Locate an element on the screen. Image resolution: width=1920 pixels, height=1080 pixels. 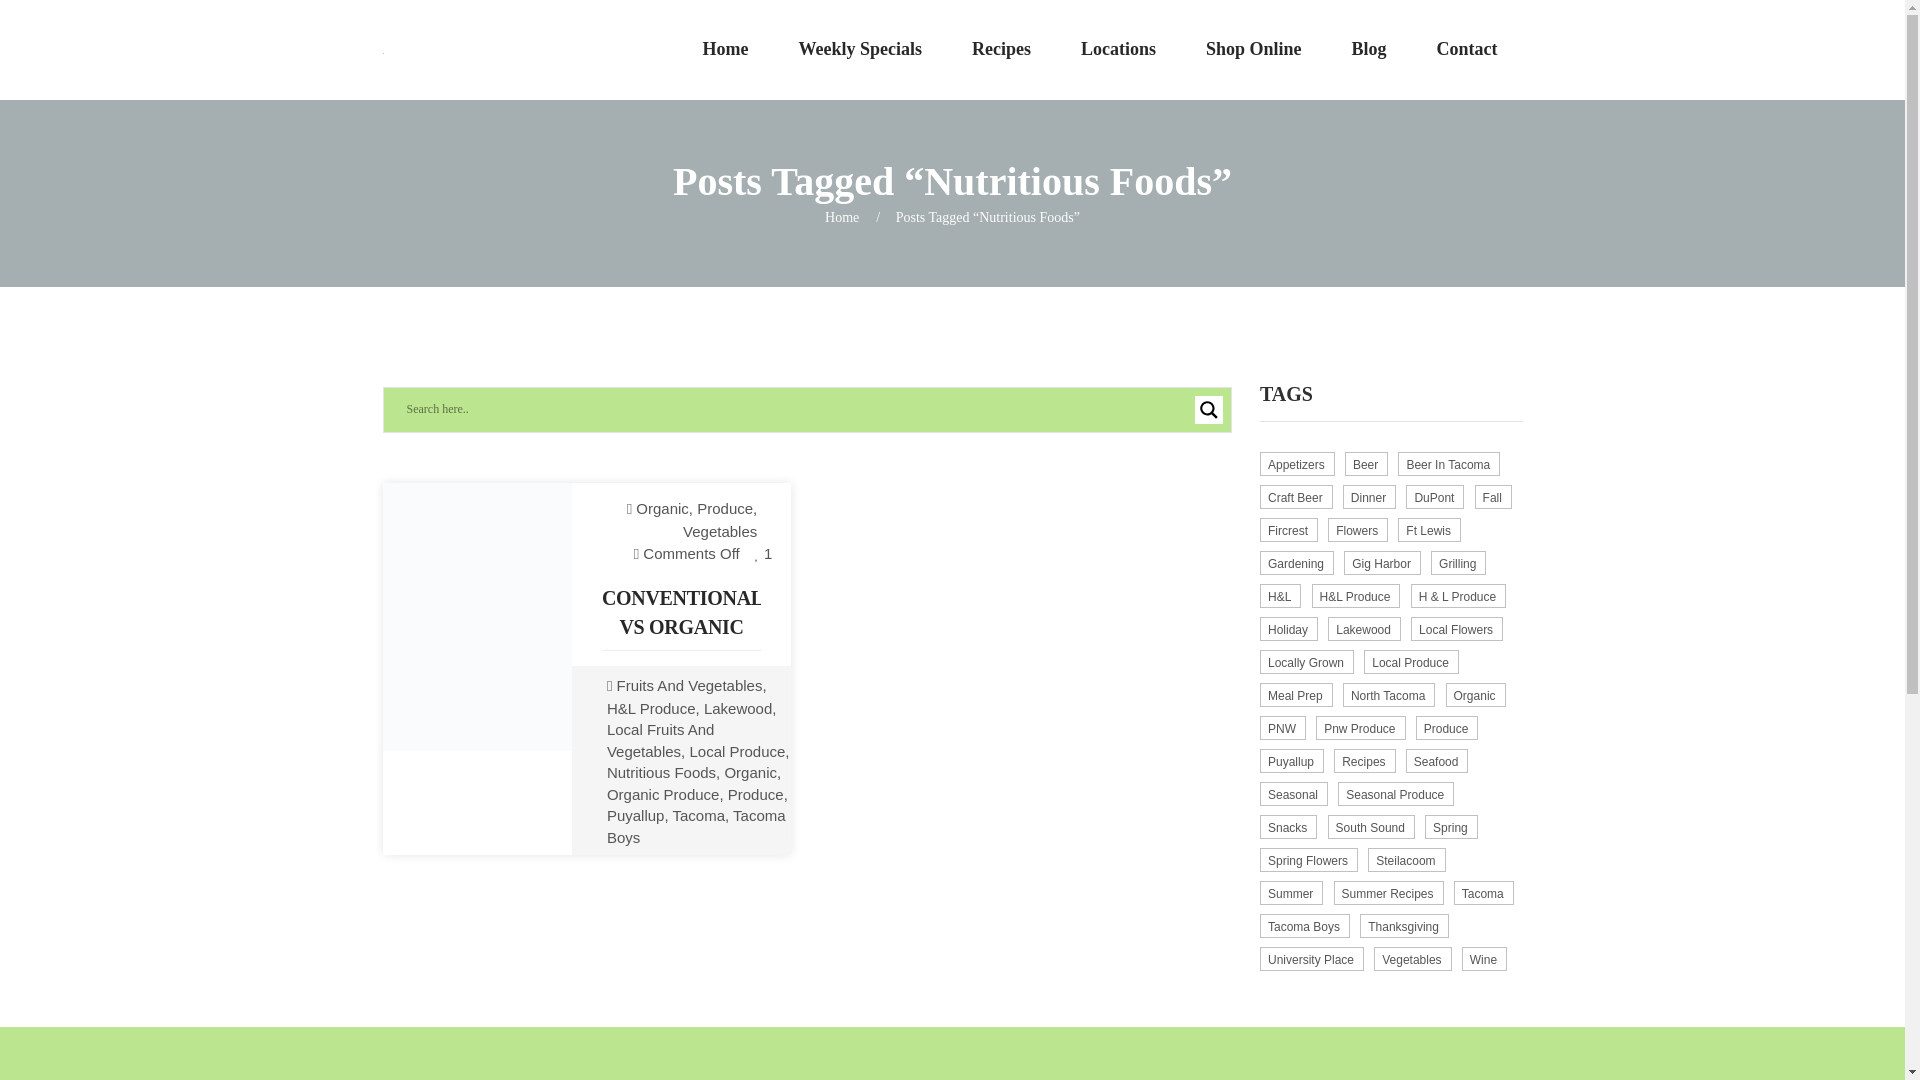
Organic Produce is located at coordinates (663, 794).